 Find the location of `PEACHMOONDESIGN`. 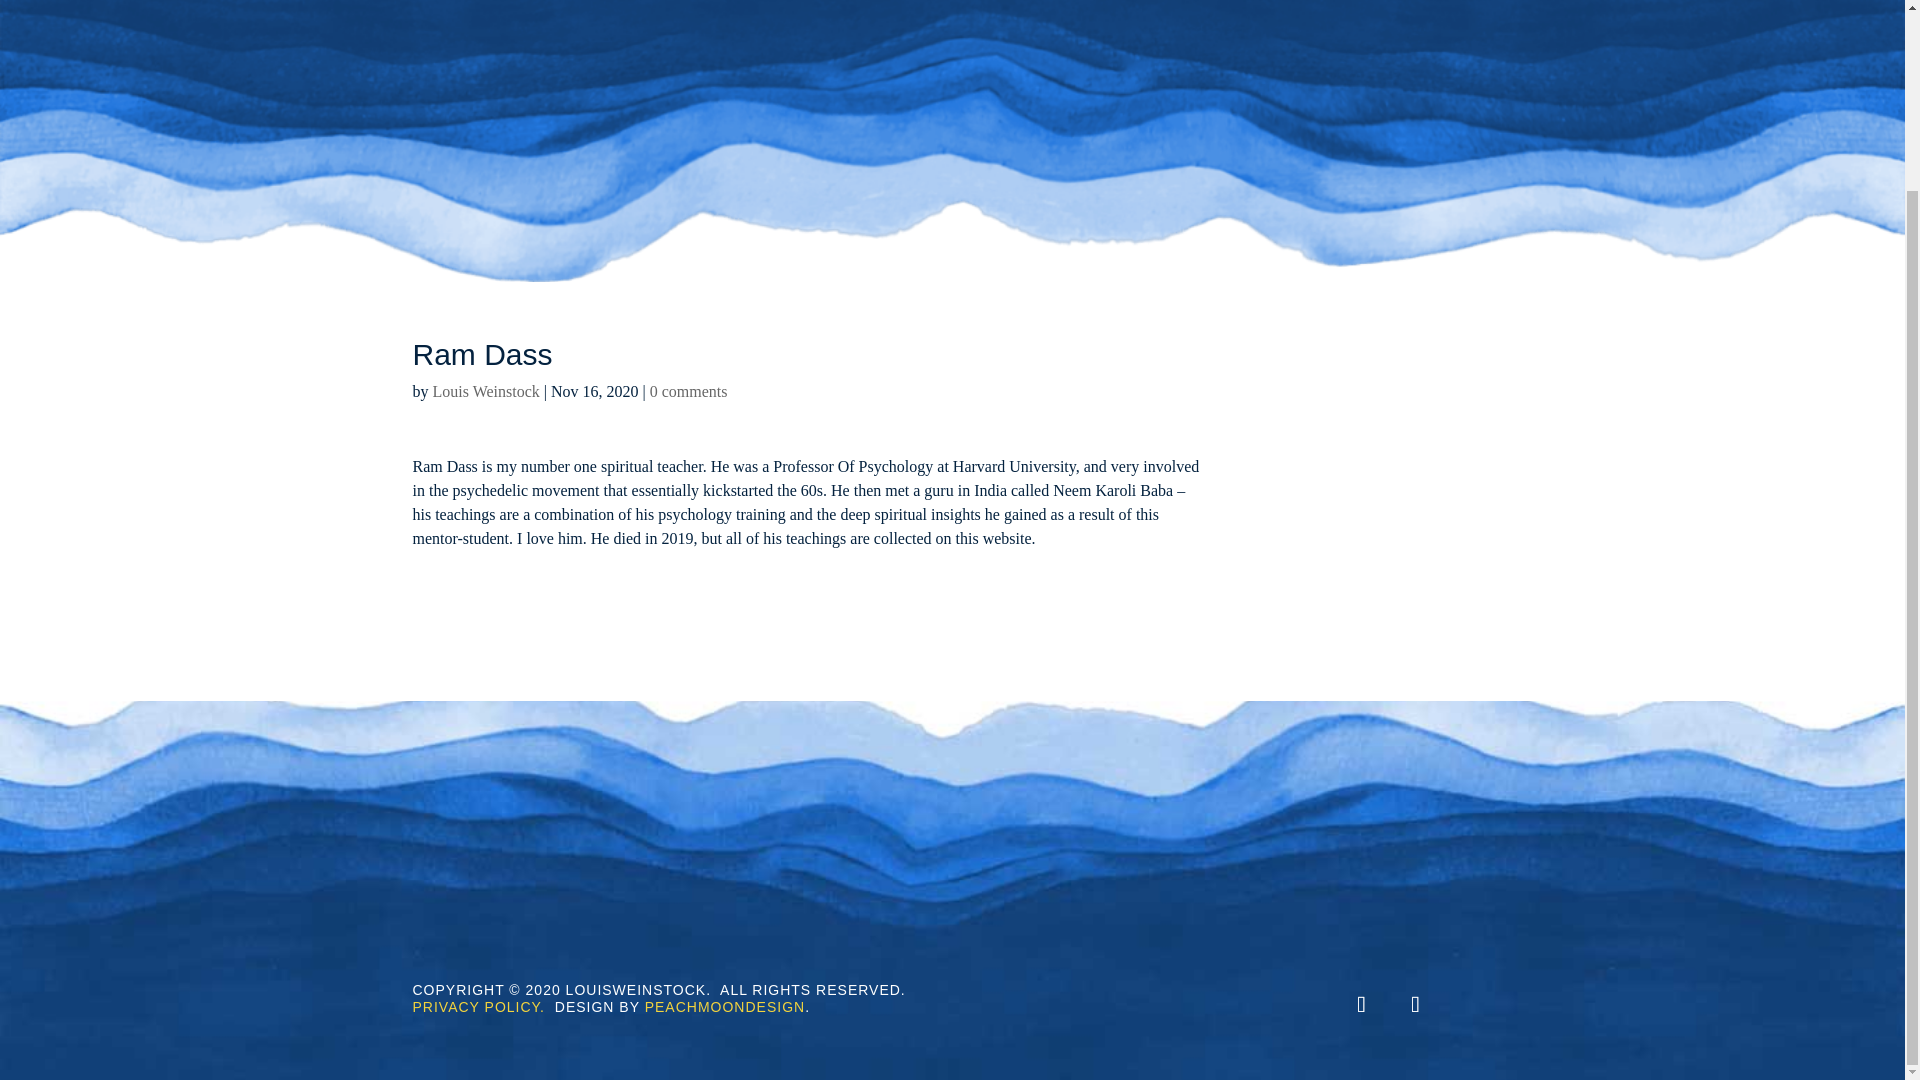

PEACHMOONDESIGN is located at coordinates (724, 1007).